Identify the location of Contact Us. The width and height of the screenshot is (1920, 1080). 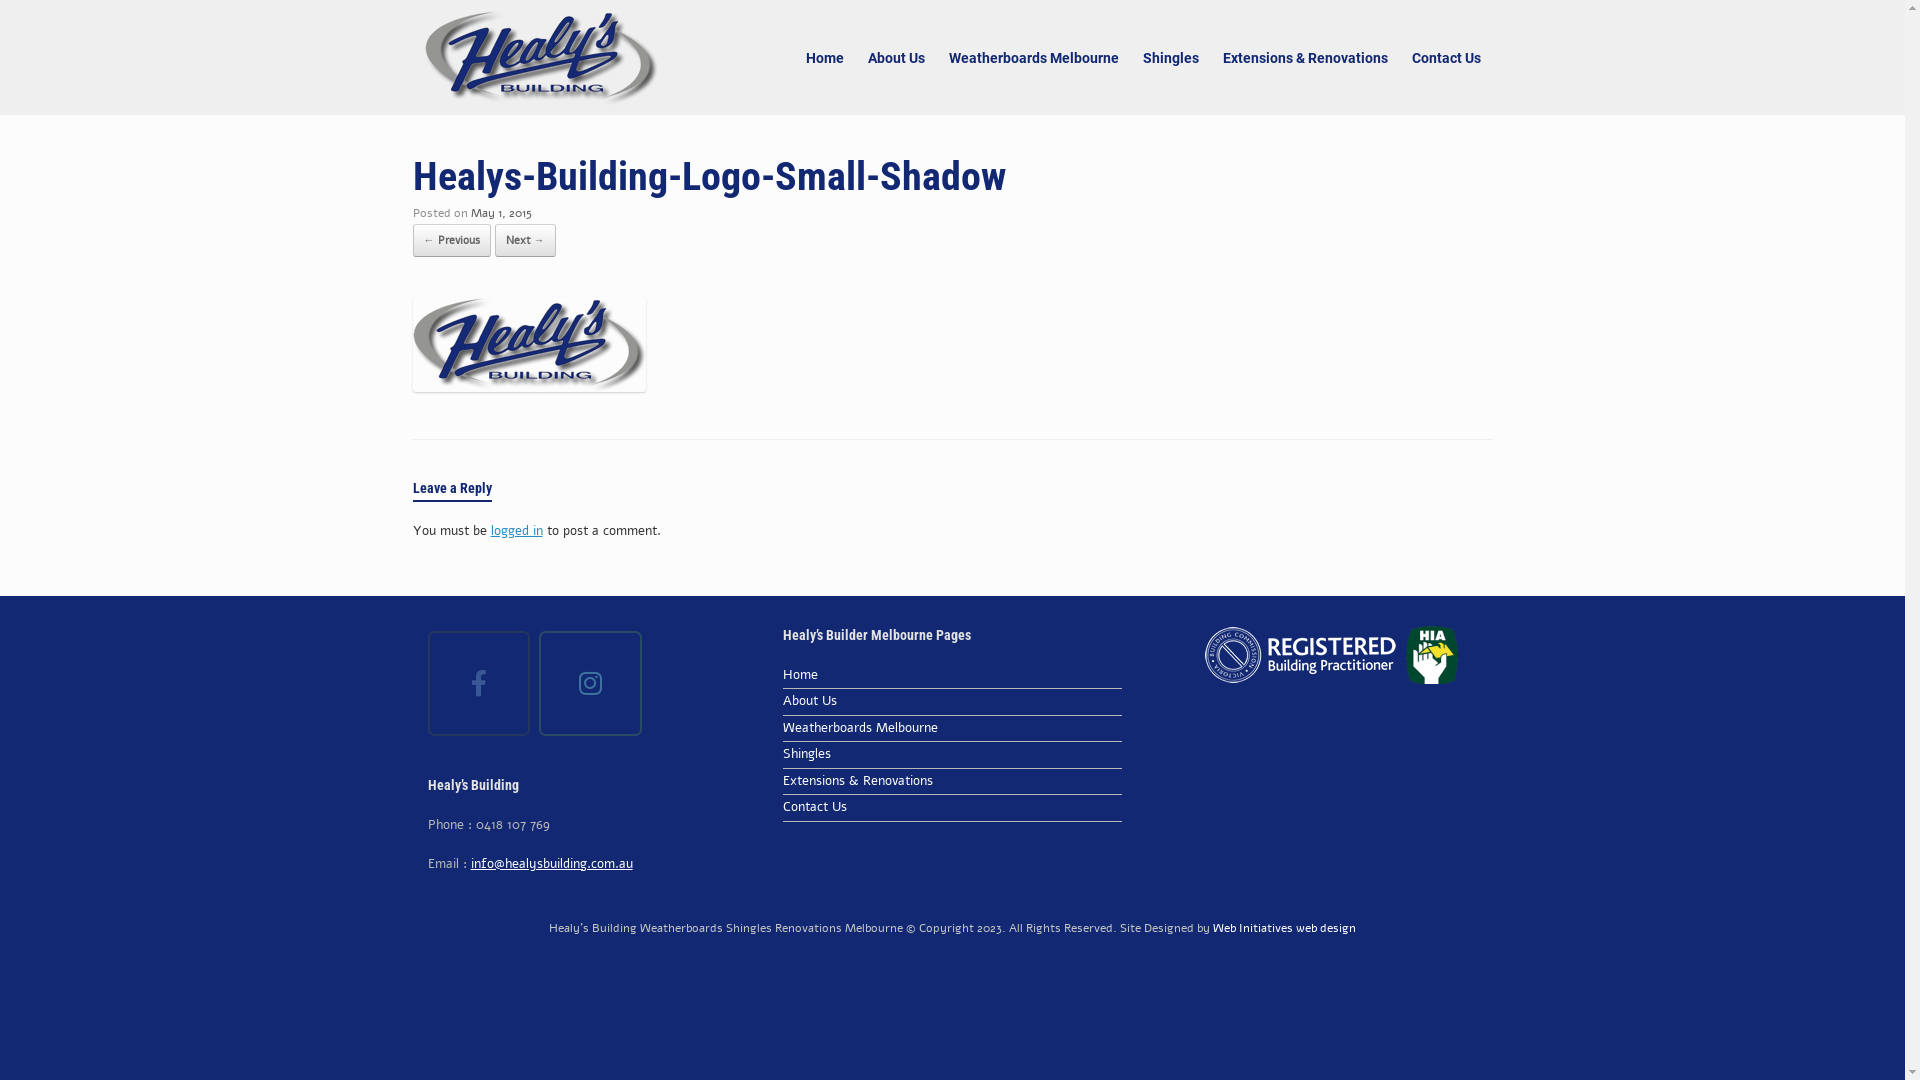
(953, 810).